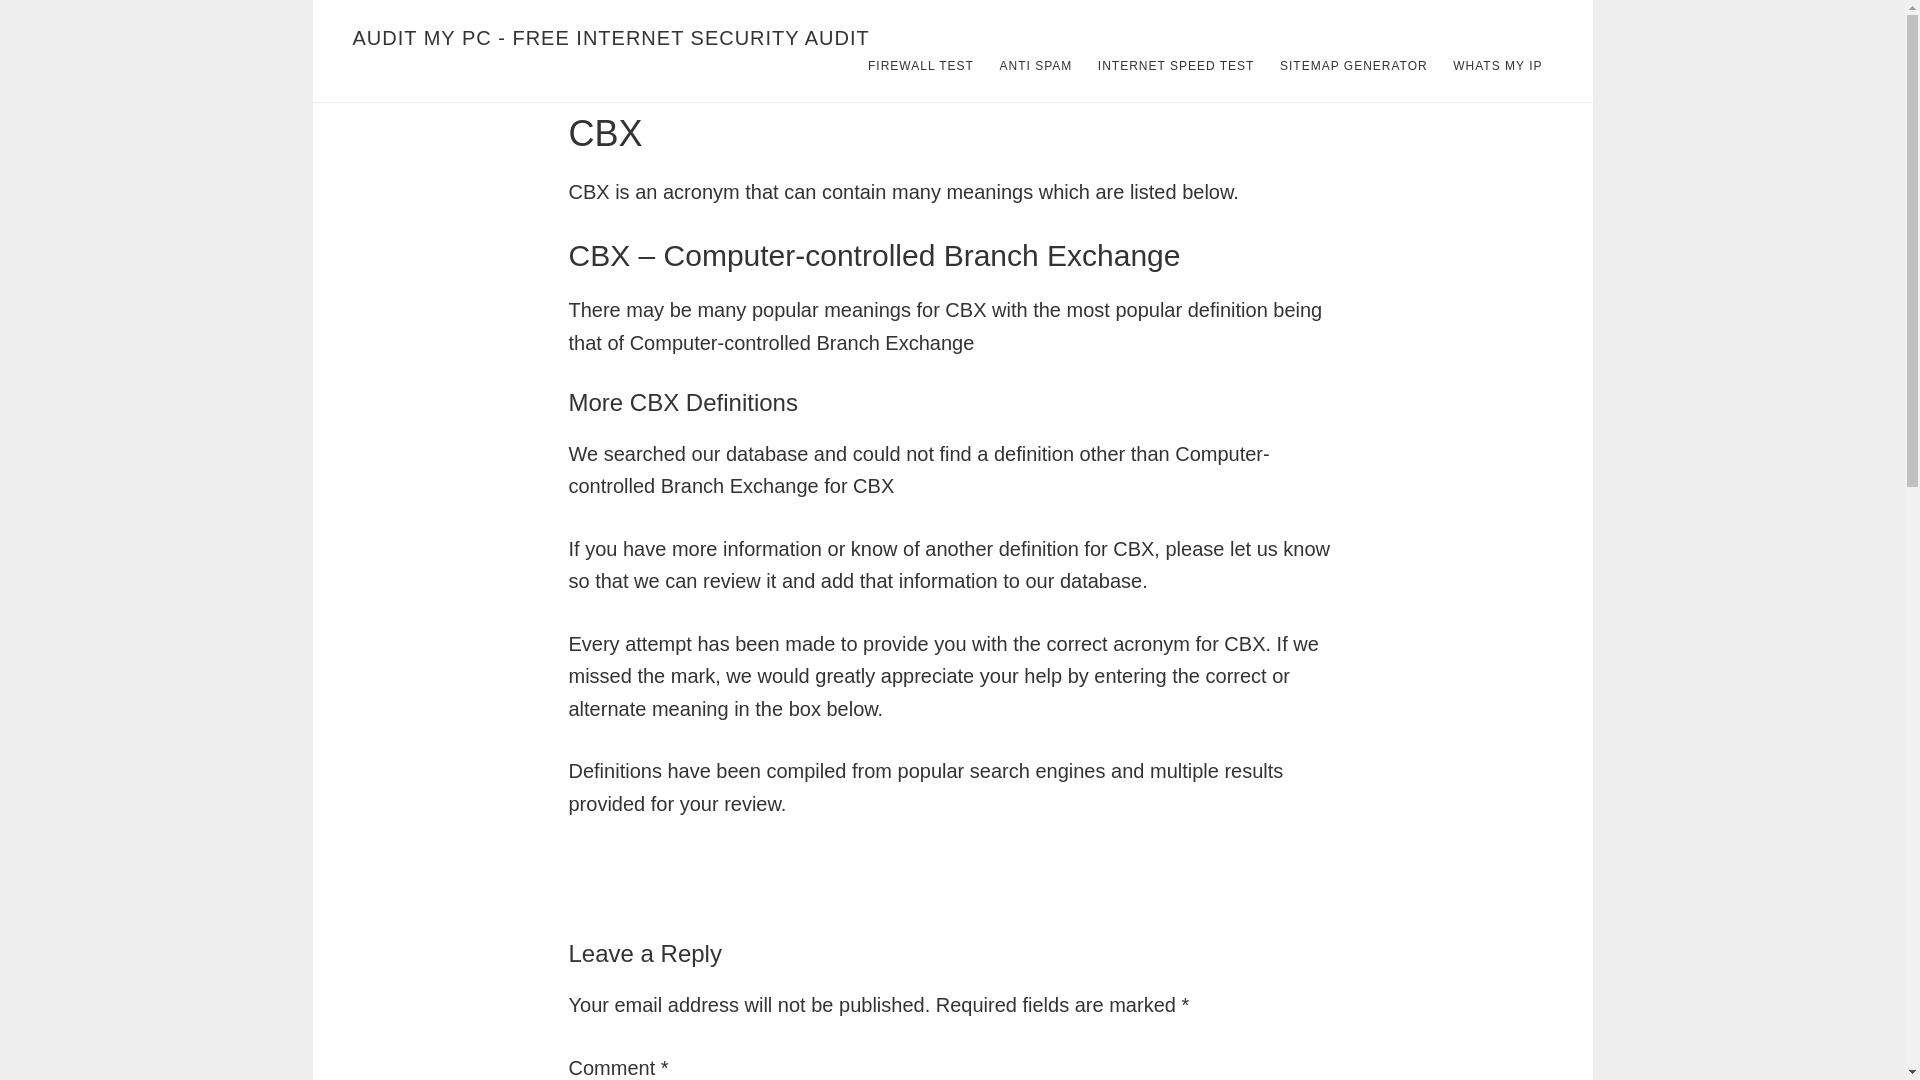 The image size is (1920, 1080). What do you see at coordinates (1497, 66) in the screenshot?
I see `WHATS MY IP` at bounding box center [1497, 66].